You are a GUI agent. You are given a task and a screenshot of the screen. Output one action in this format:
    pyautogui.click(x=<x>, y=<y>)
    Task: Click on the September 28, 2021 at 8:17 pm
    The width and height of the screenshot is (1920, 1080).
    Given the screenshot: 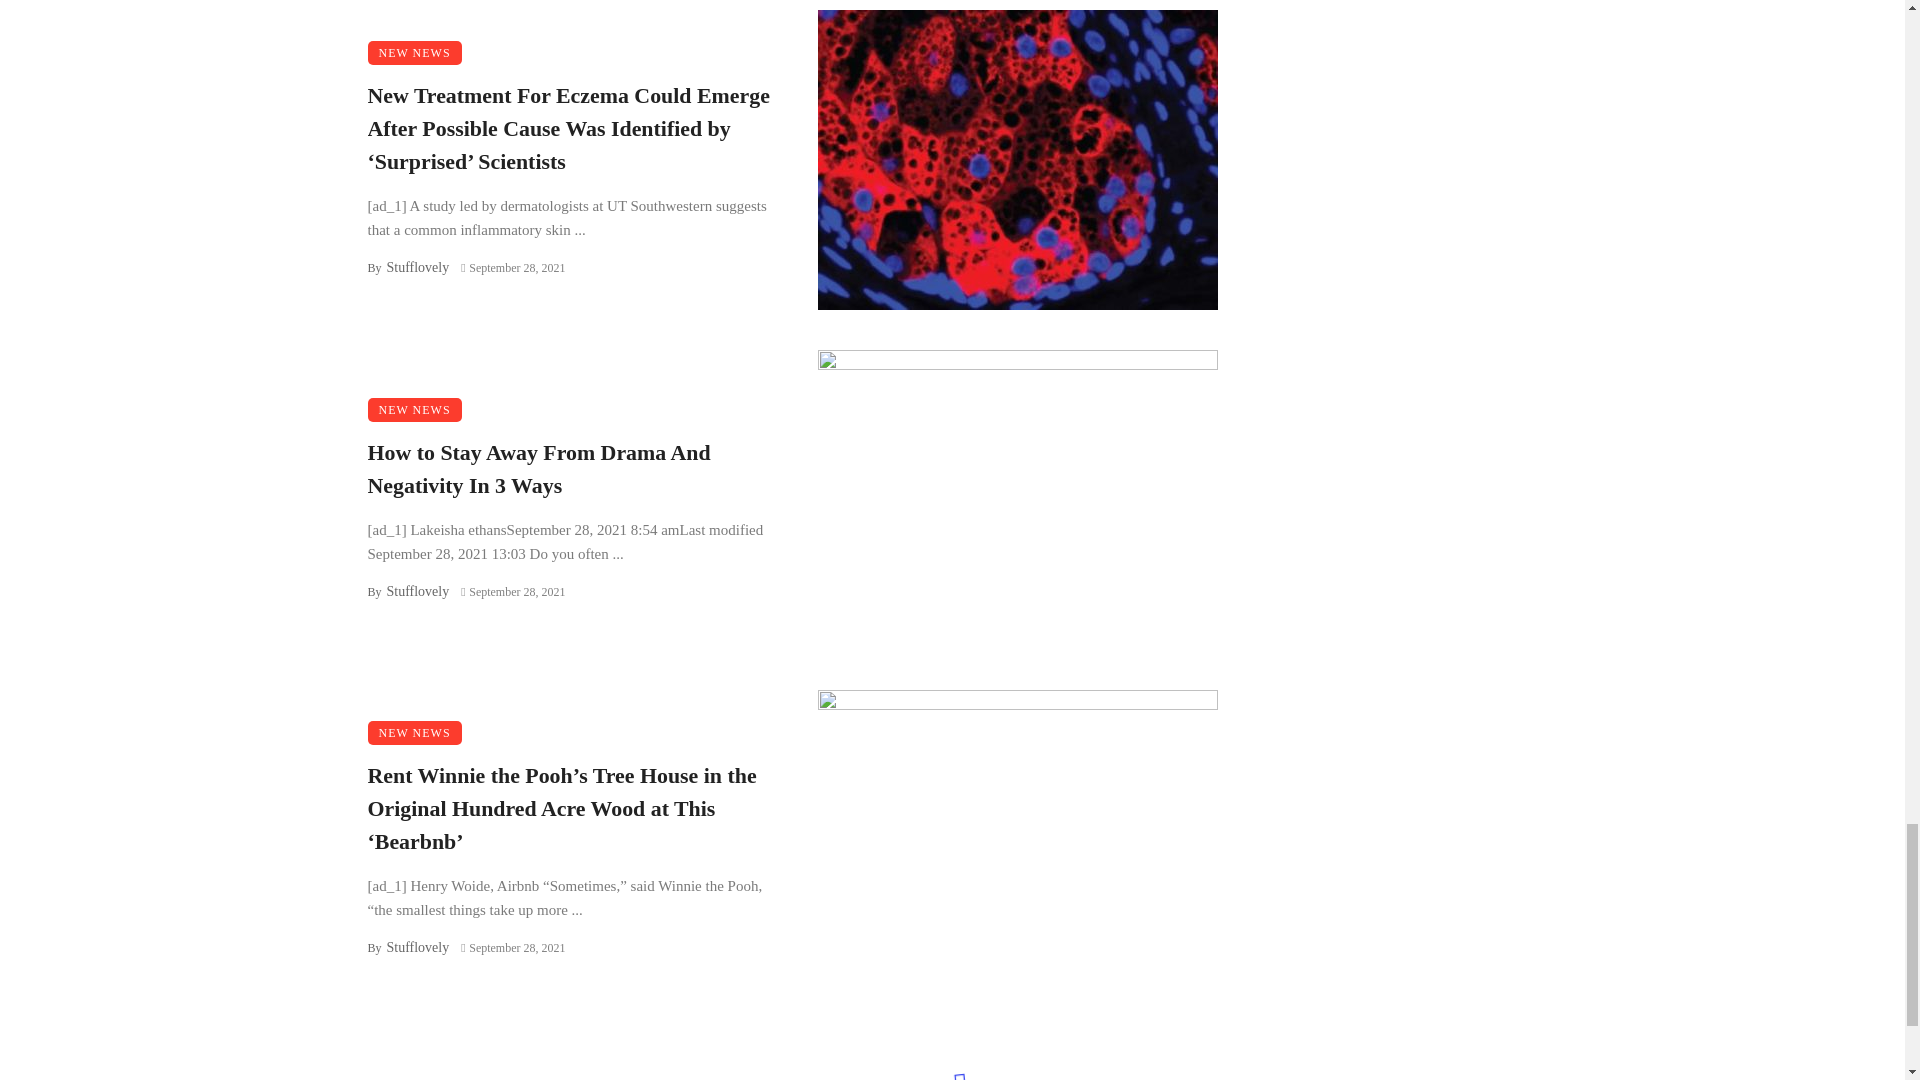 What is the action you would take?
    pyautogui.click(x=512, y=591)
    